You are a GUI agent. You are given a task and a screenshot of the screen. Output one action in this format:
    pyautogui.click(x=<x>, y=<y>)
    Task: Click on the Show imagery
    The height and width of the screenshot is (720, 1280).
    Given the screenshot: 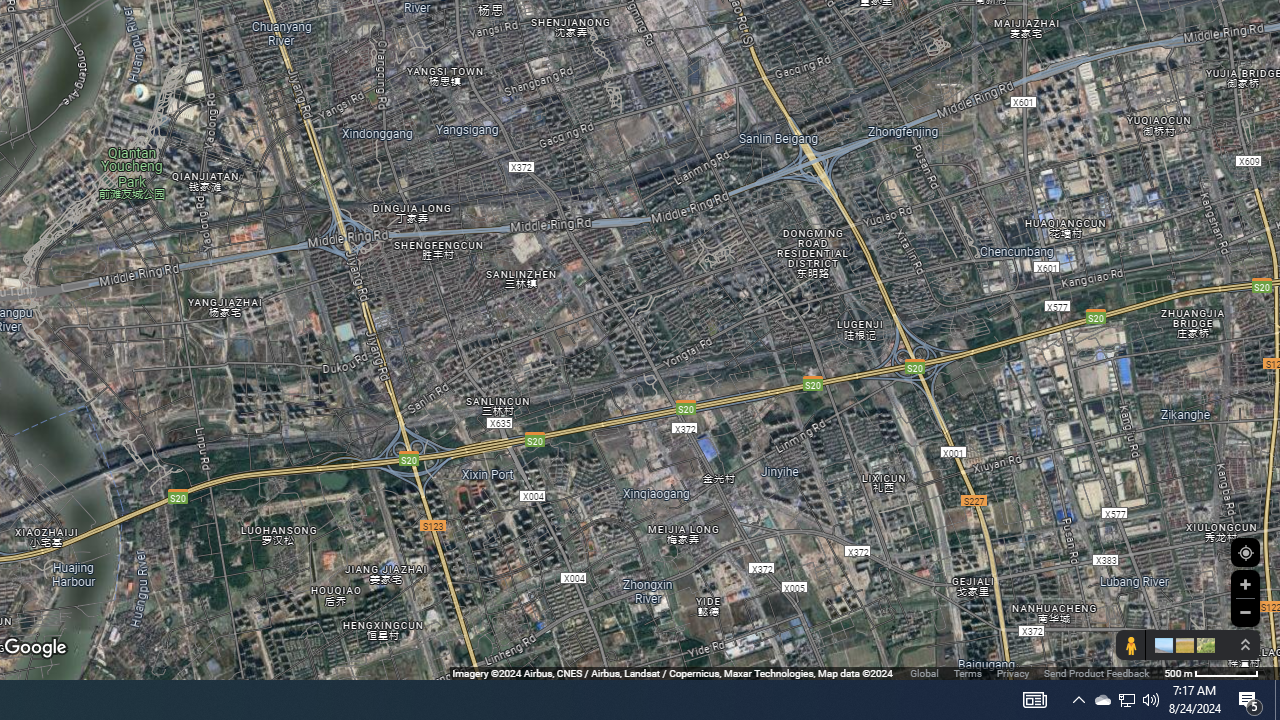 What is the action you would take?
    pyautogui.click(x=1202, y=645)
    